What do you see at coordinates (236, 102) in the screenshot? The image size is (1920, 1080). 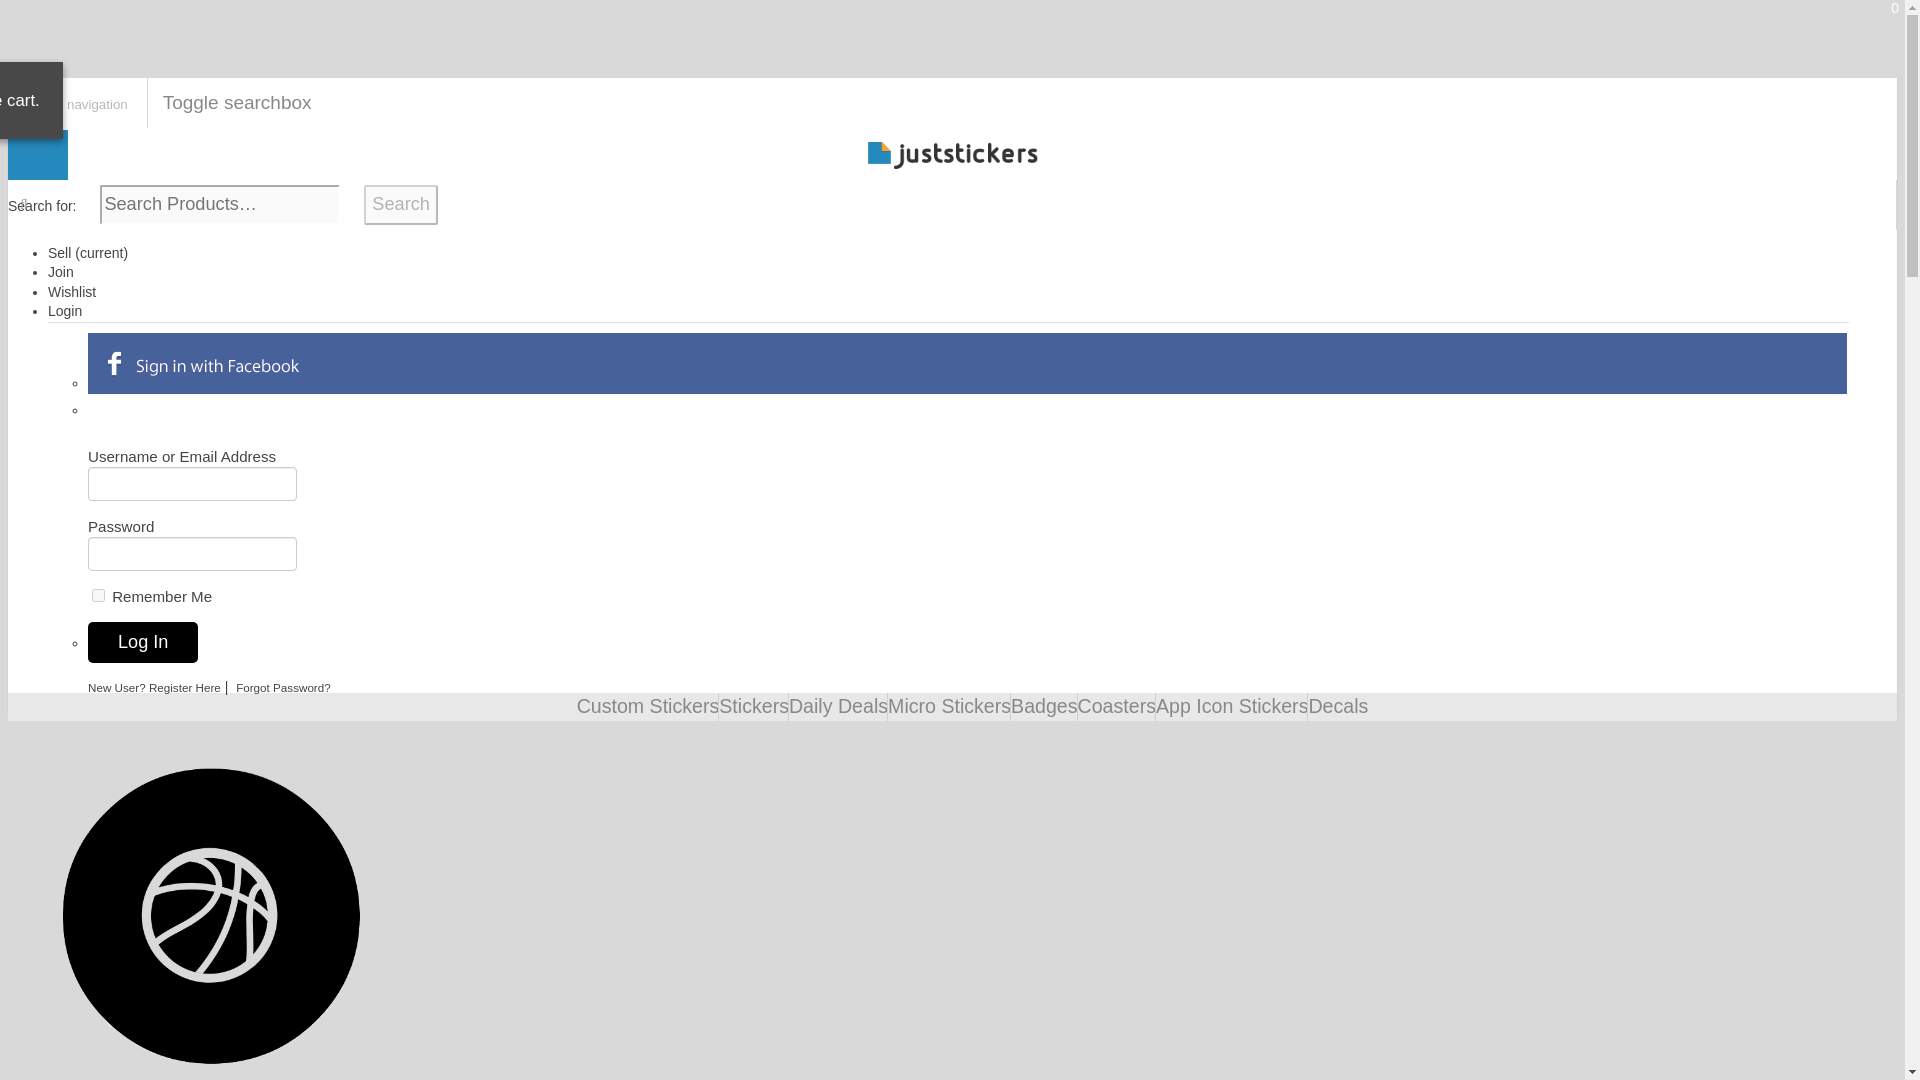 I see `Toggle searchbox` at bounding box center [236, 102].